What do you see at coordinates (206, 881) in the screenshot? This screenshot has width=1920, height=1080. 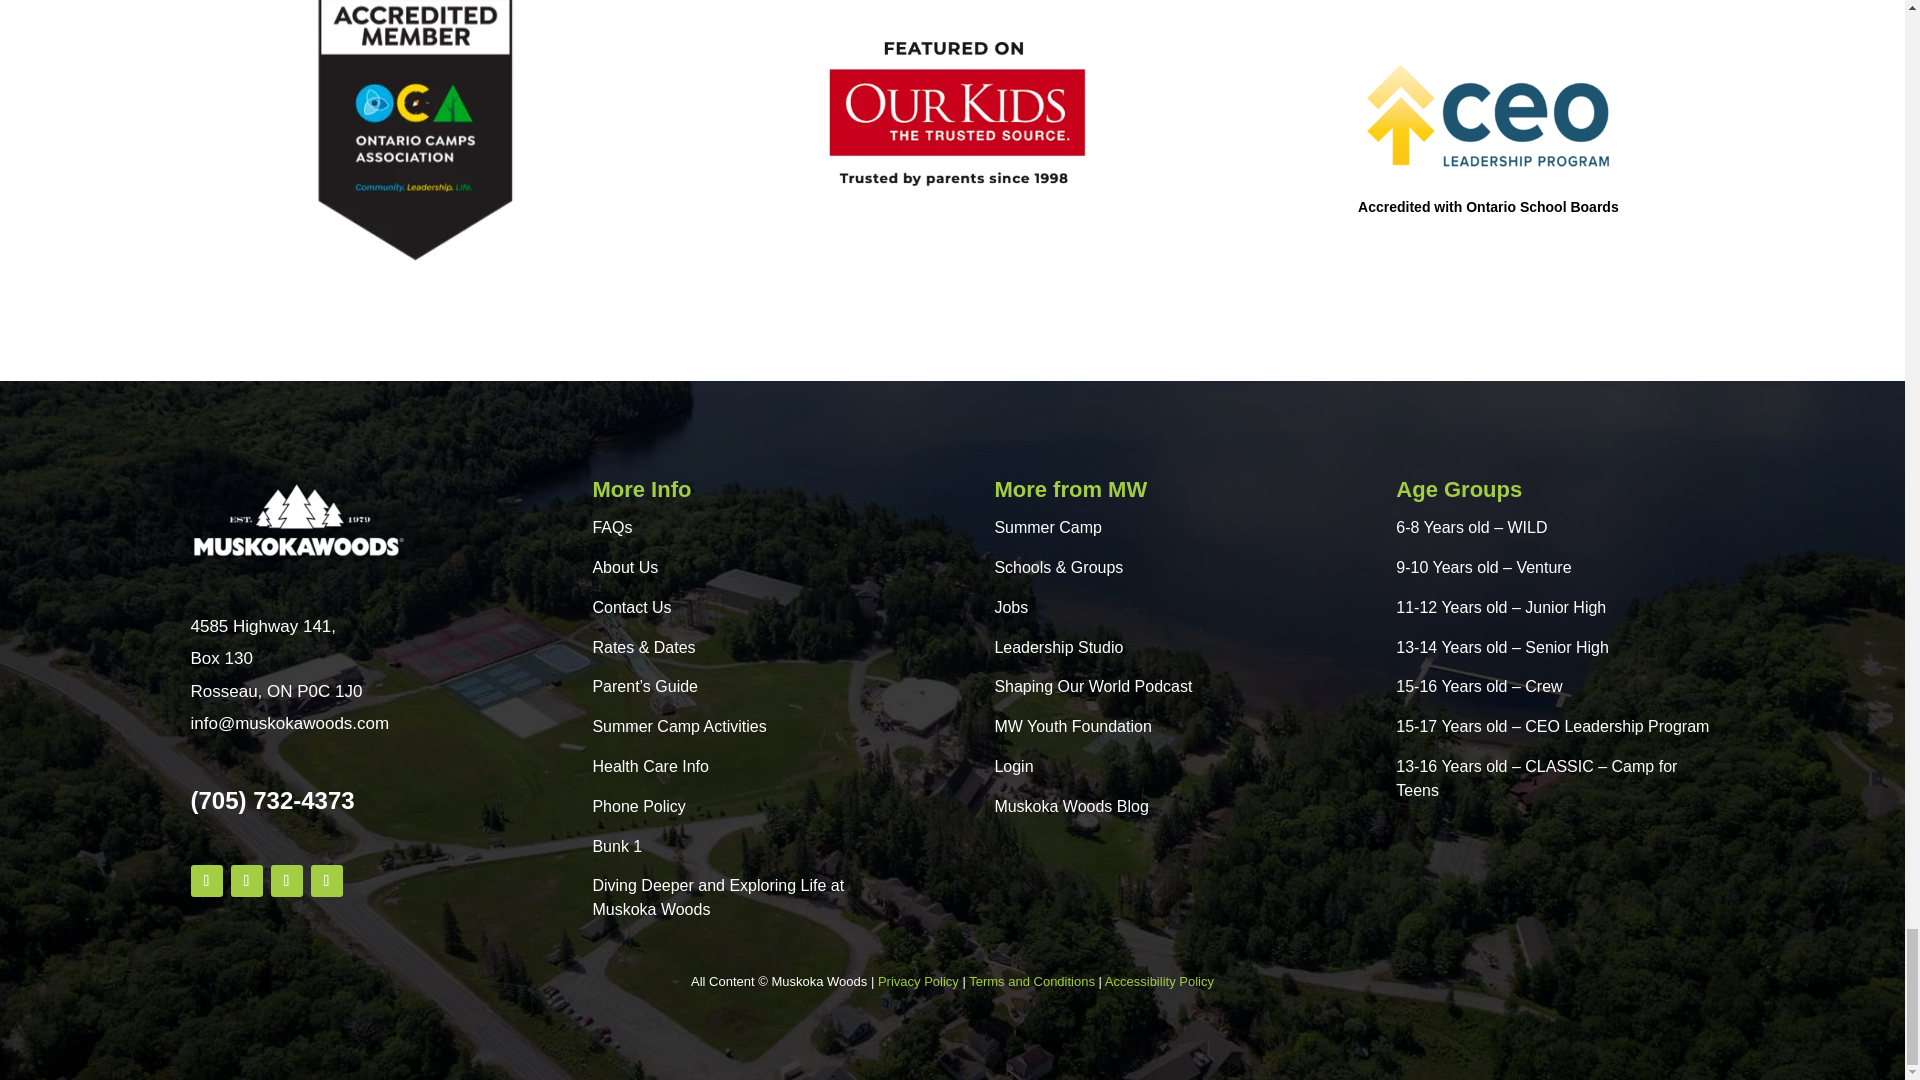 I see `Follow on Facebook` at bounding box center [206, 881].